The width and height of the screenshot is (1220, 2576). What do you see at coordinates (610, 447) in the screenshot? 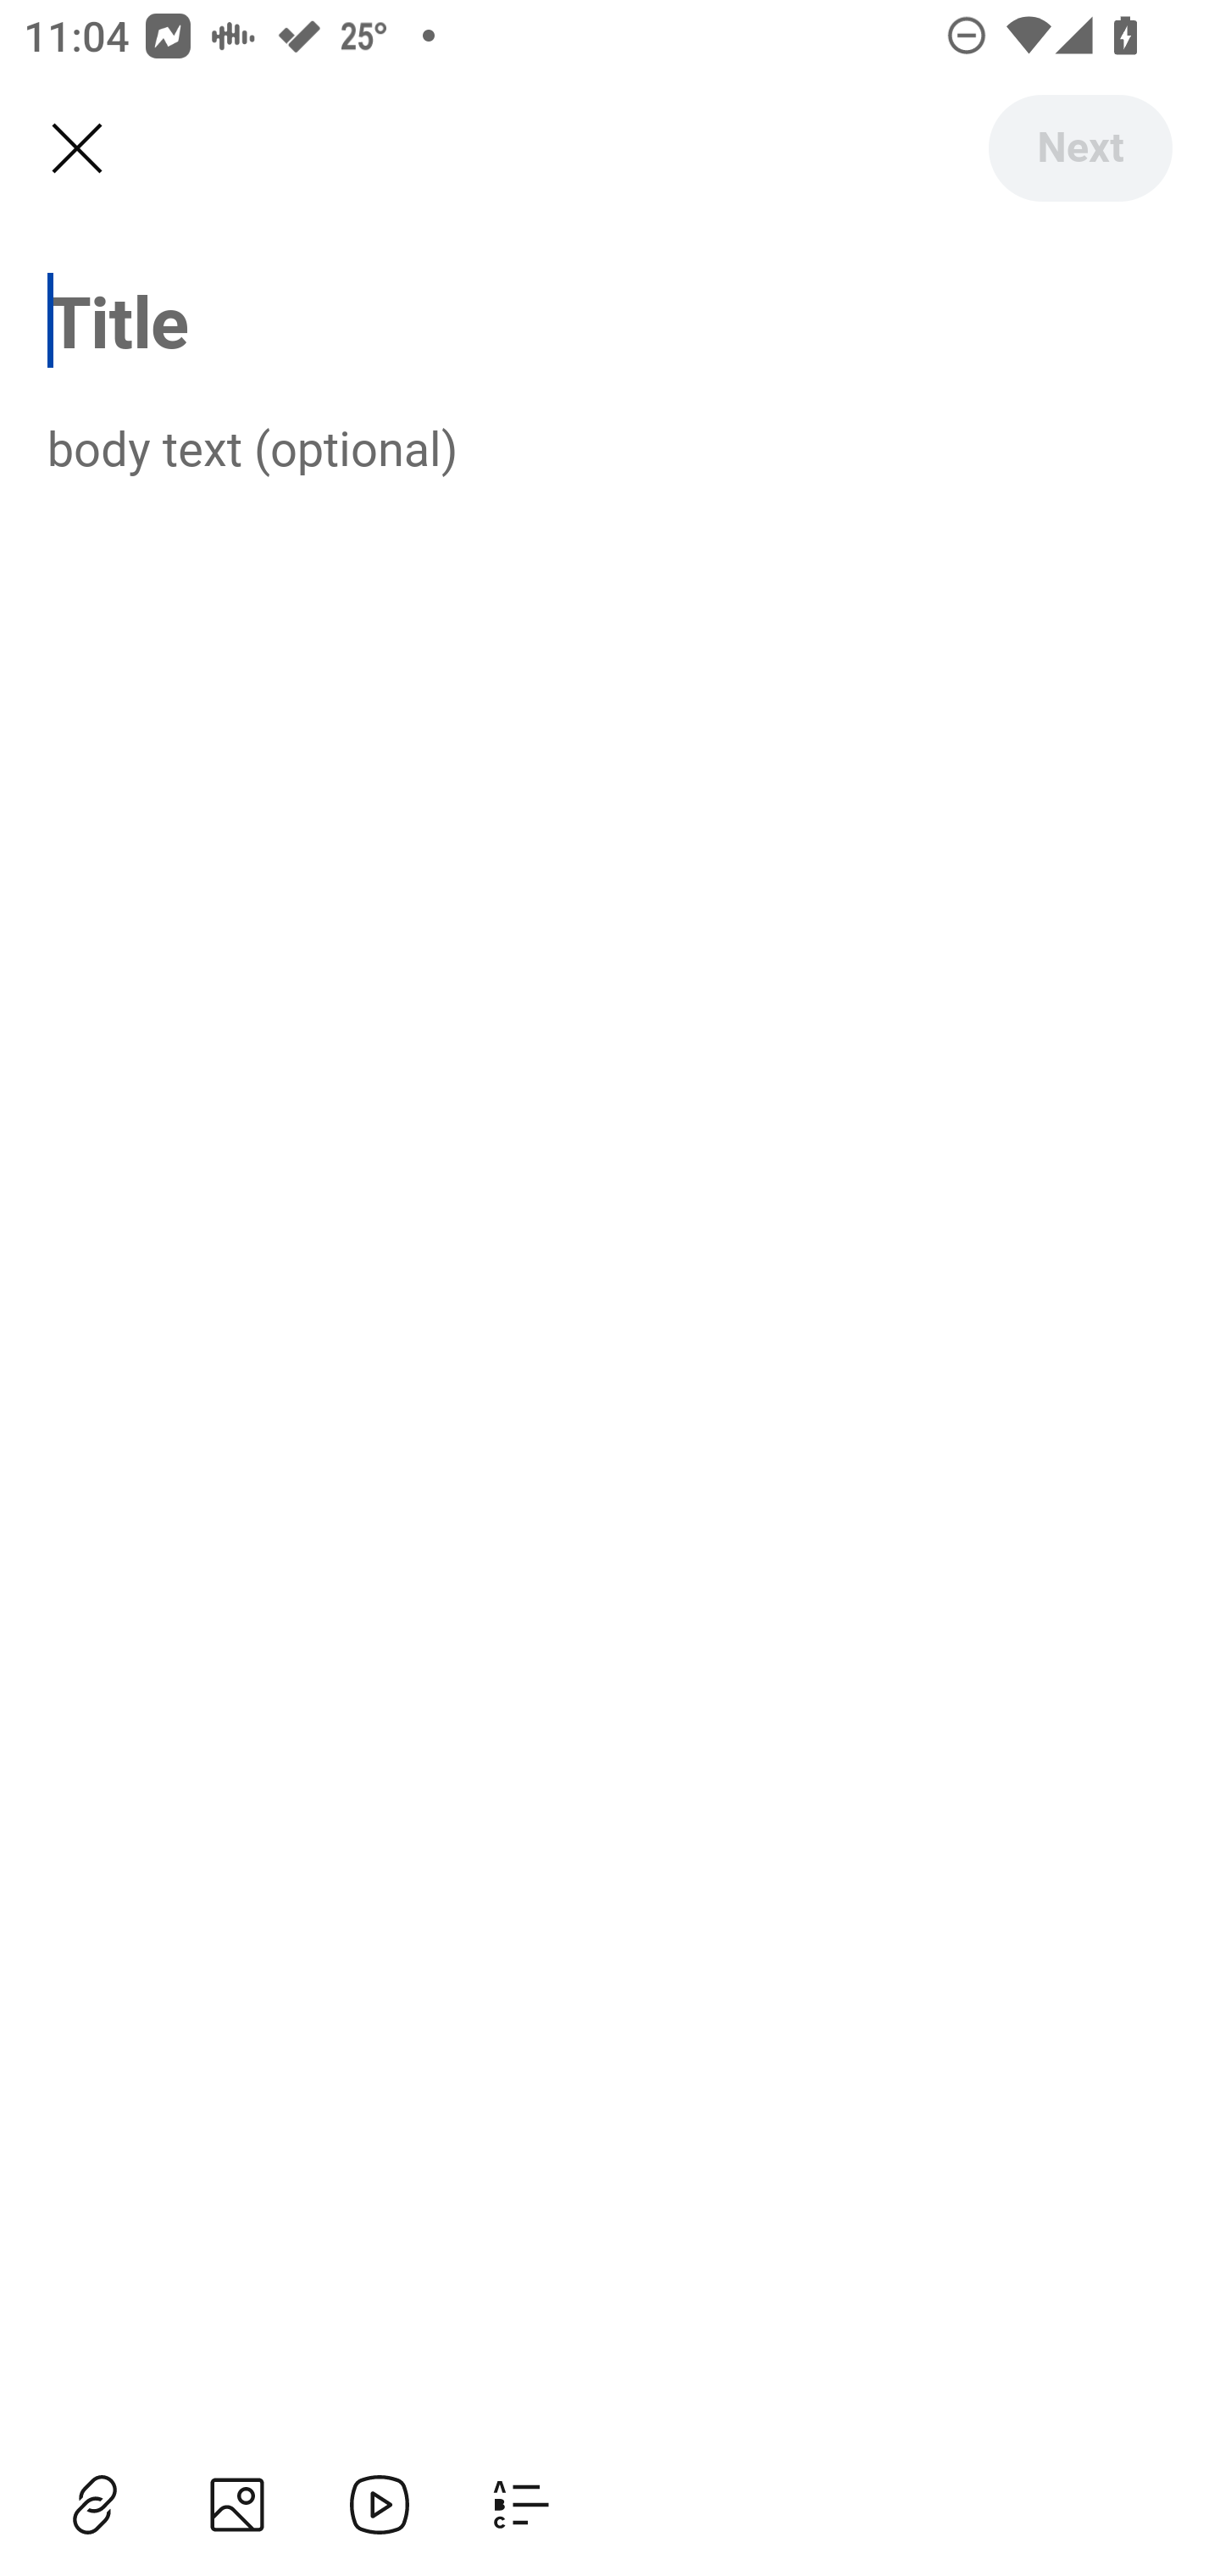
I see `body text (optional)` at bounding box center [610, 447].